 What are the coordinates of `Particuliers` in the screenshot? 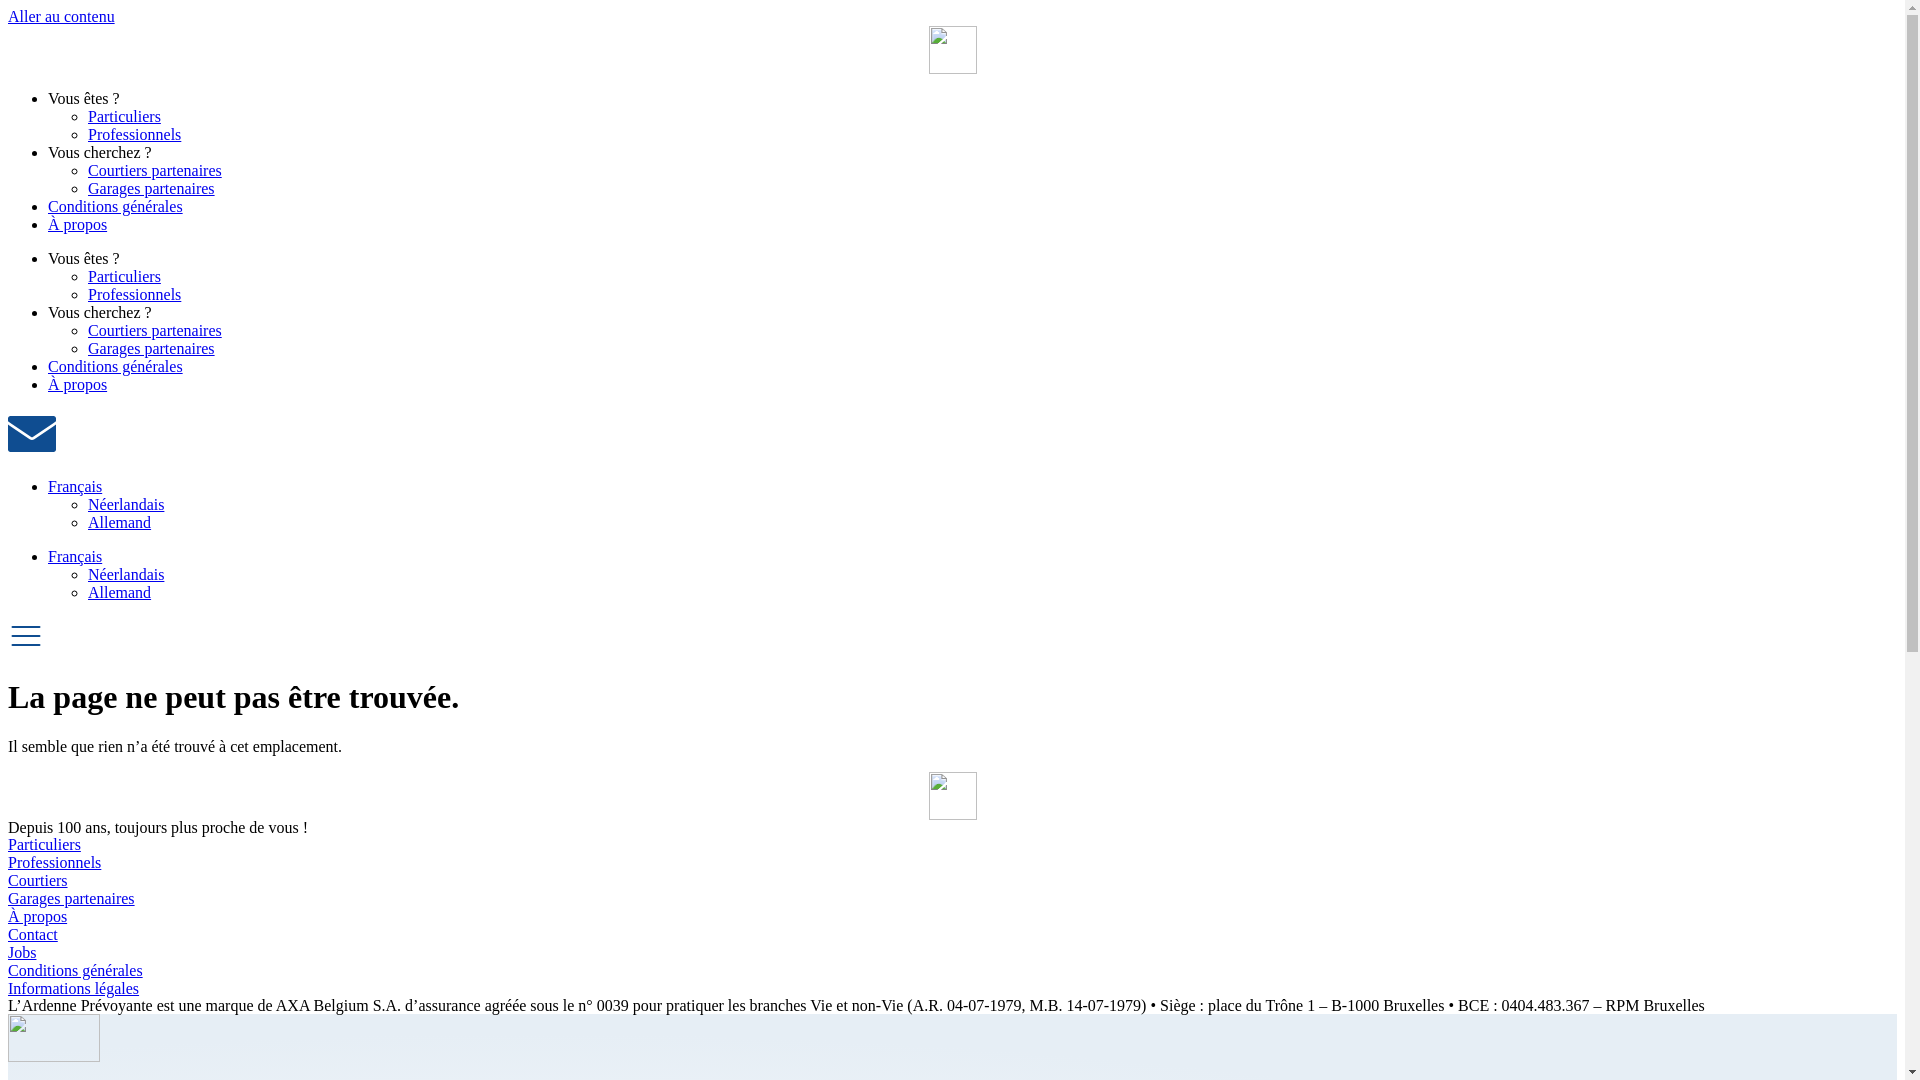 It's located at (952, 845).